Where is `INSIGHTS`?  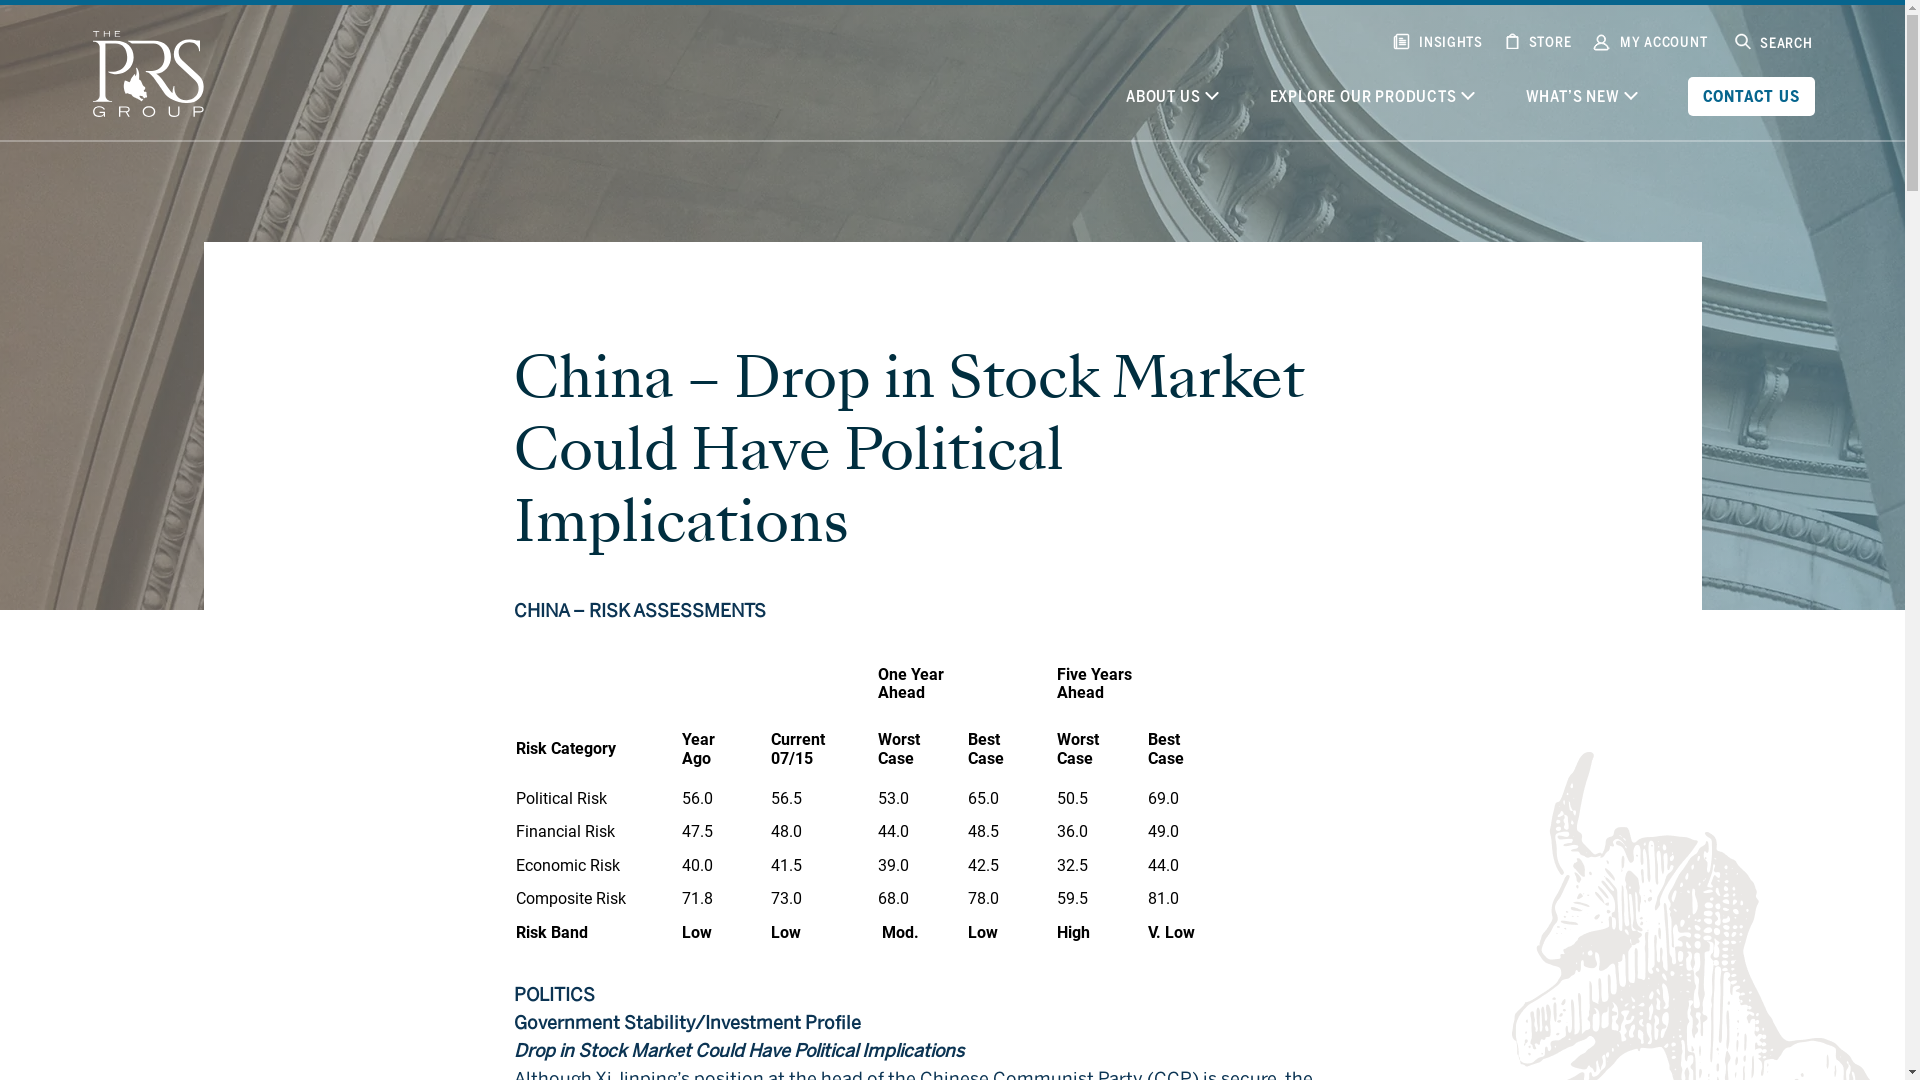 INSIGHTS is located at coordinates (1450, 42).